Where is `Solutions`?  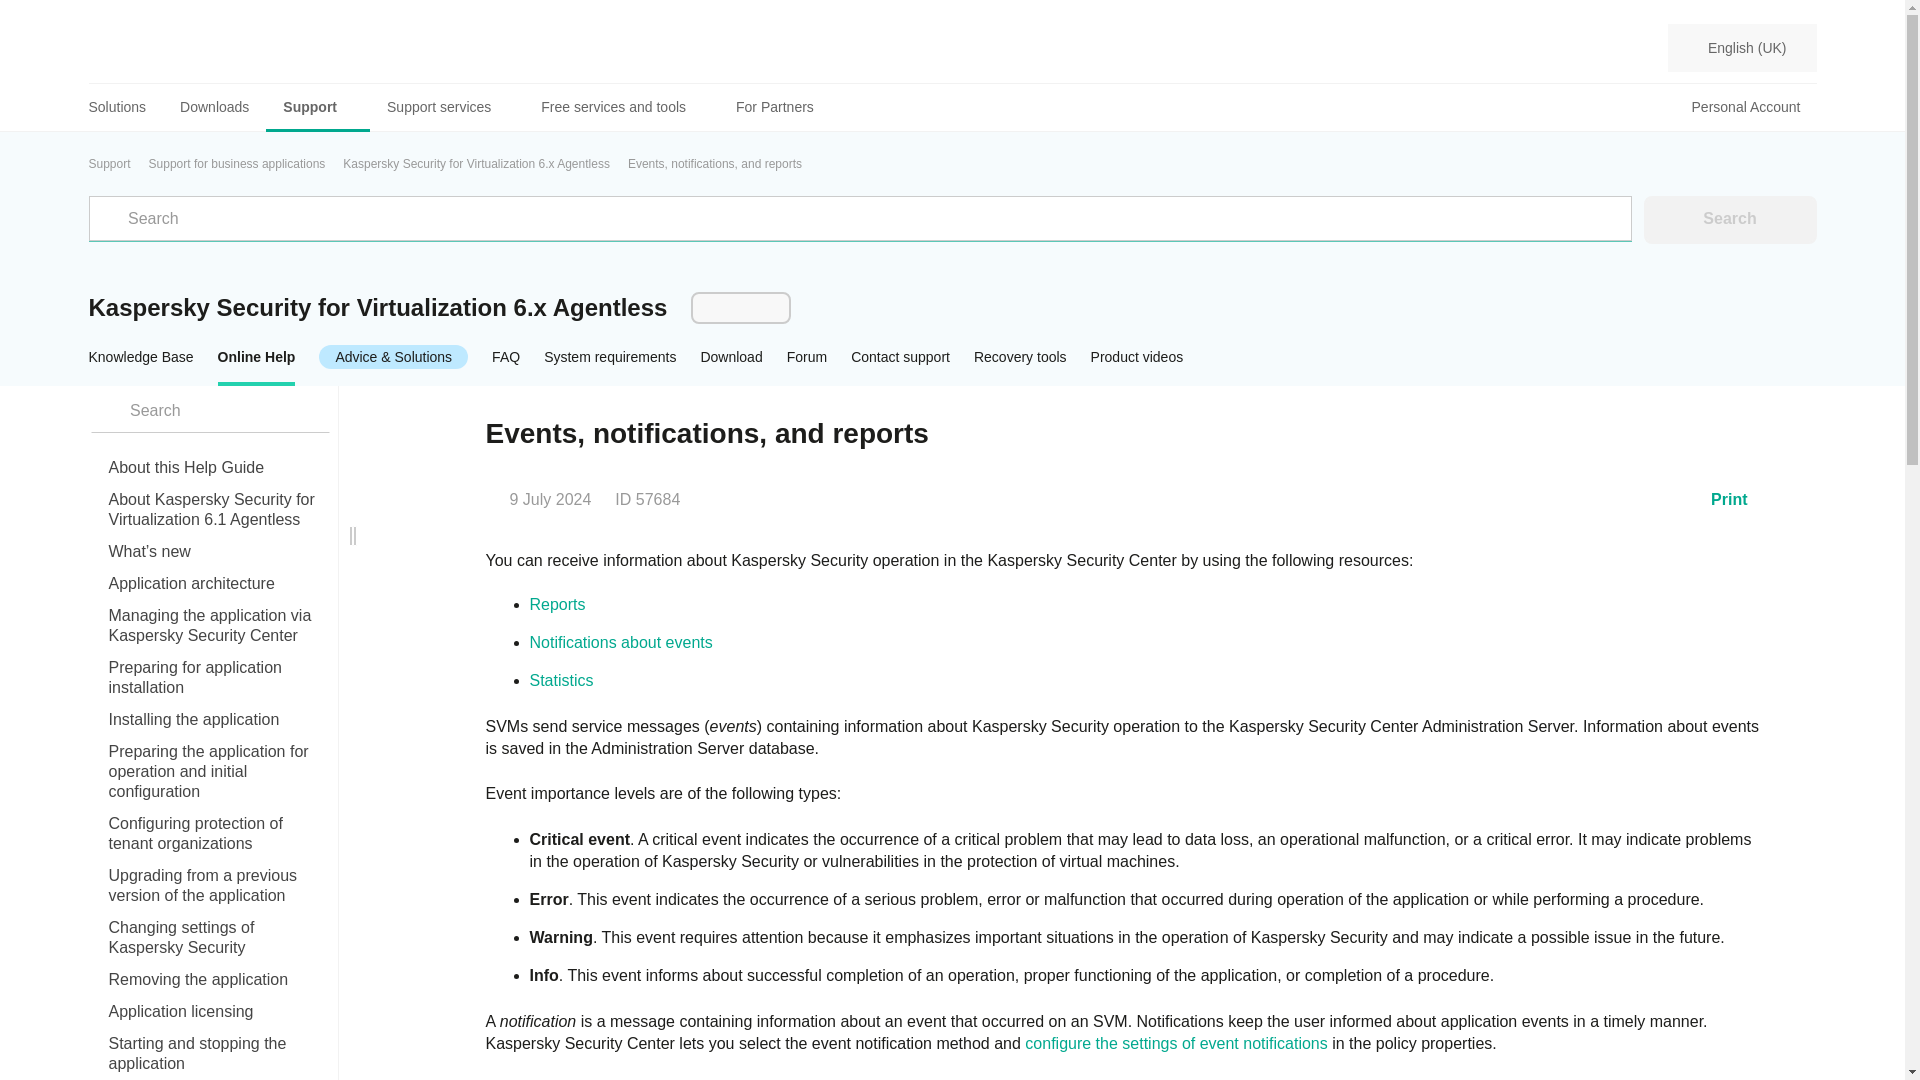 Solutions is located at coordinates (126, 107).